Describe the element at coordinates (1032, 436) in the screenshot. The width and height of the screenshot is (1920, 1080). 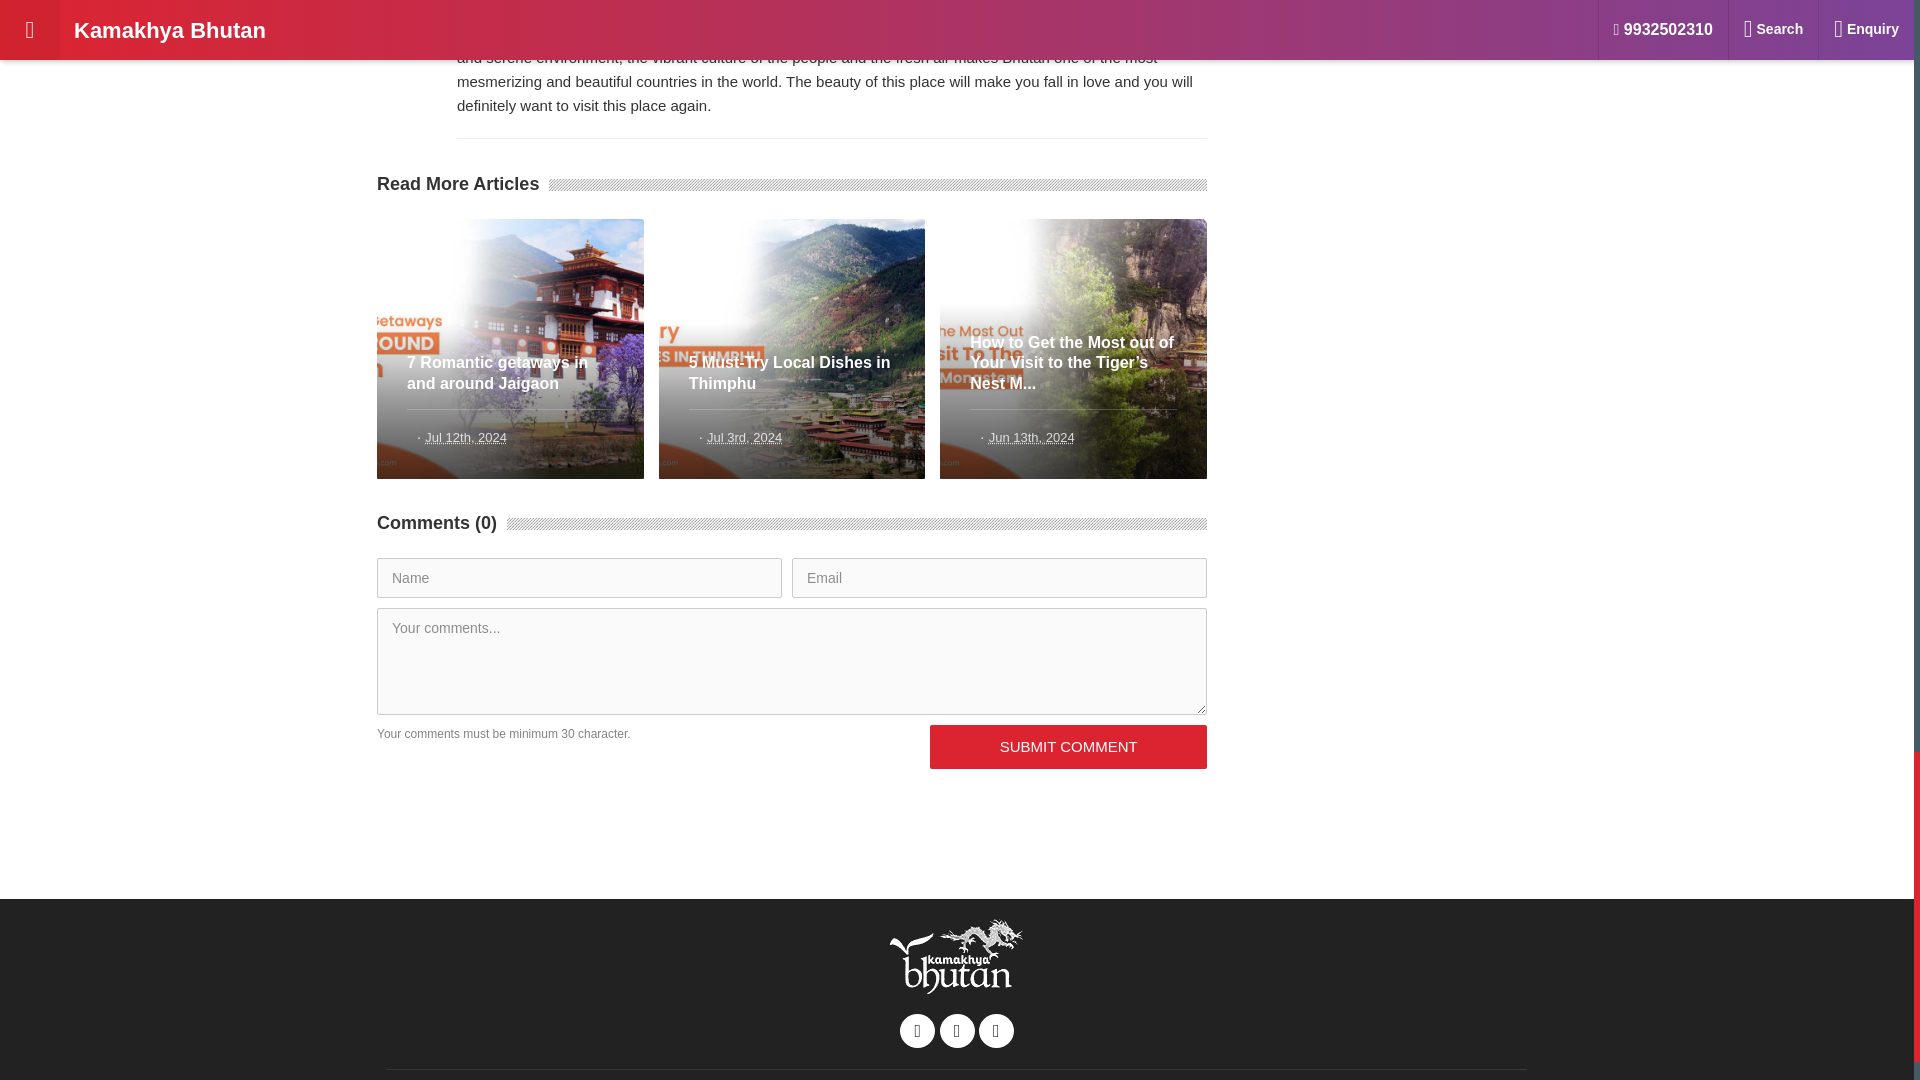
I see `Jun 13th, 2024` at that location.